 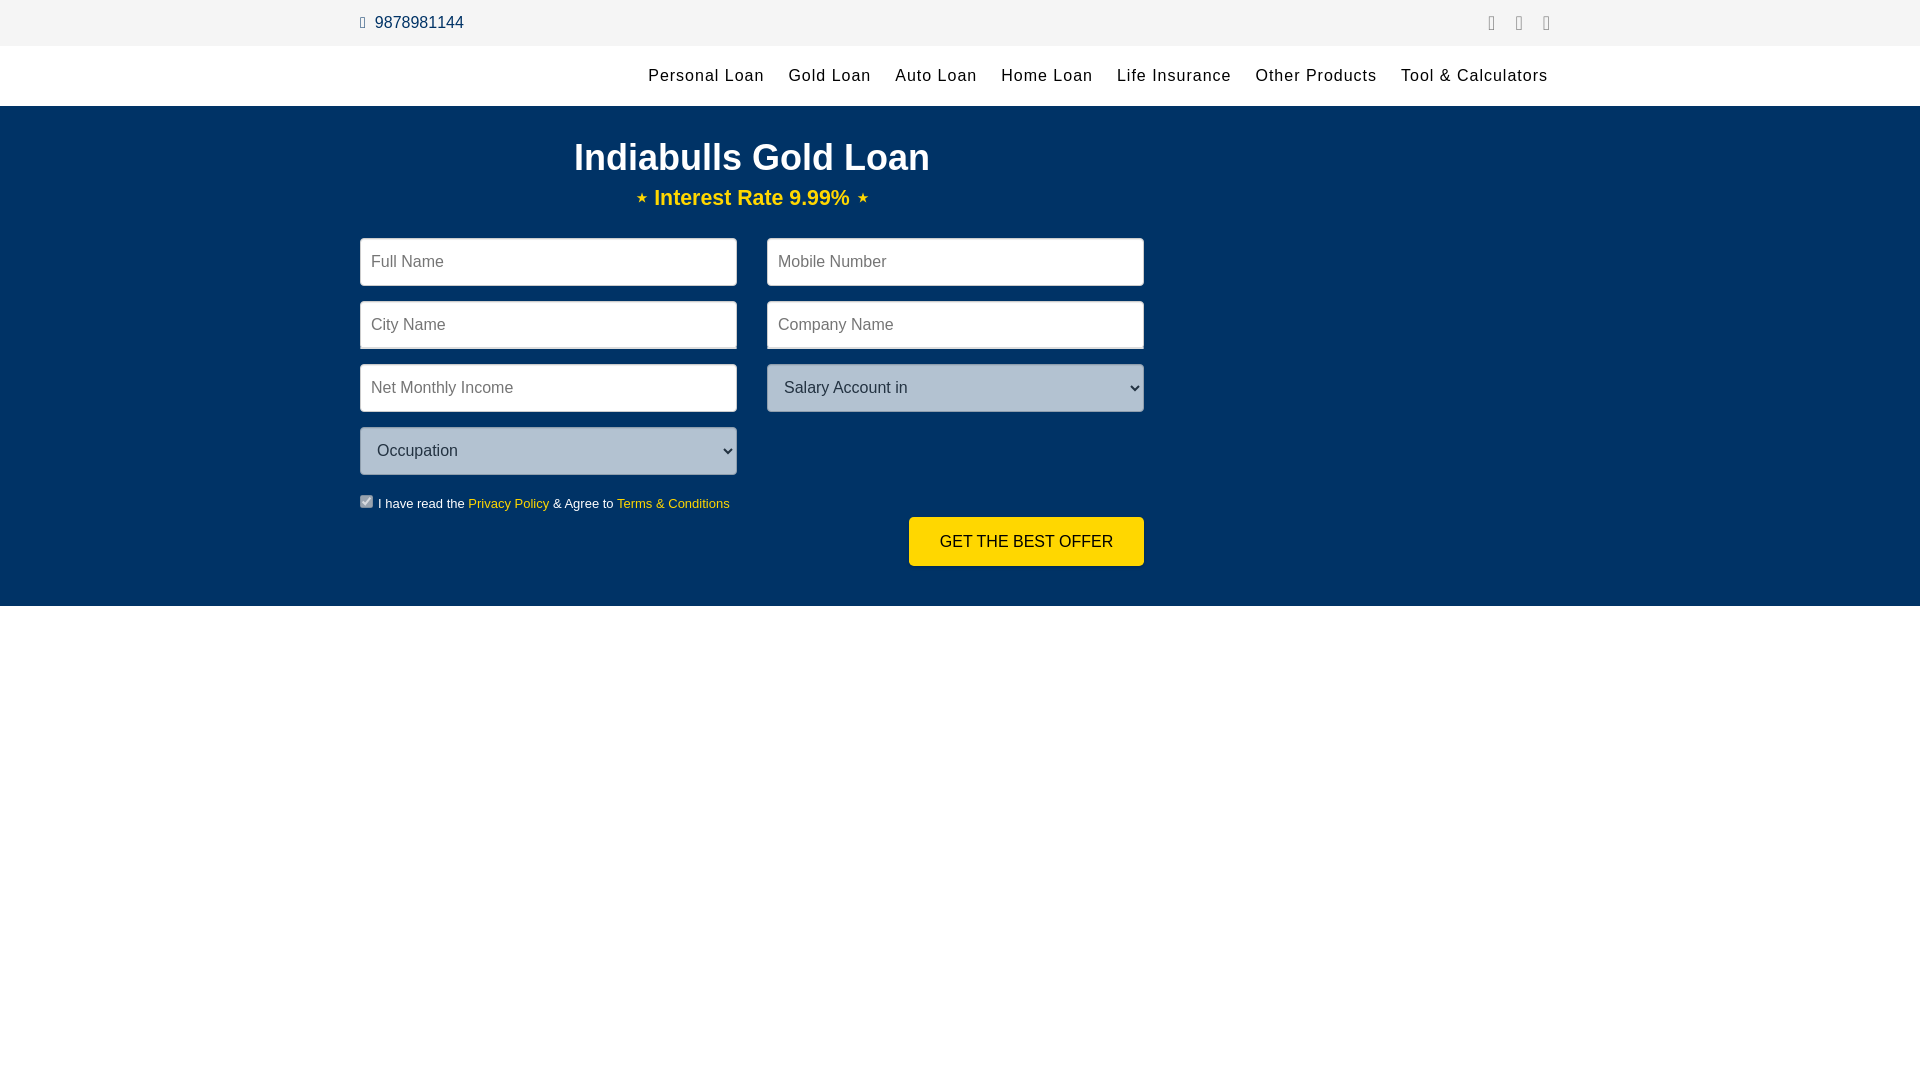 What do you see at coordinates (1174, 76) in the screenshot?
I see `Life Insurance` at bounding box center [1174, 76].